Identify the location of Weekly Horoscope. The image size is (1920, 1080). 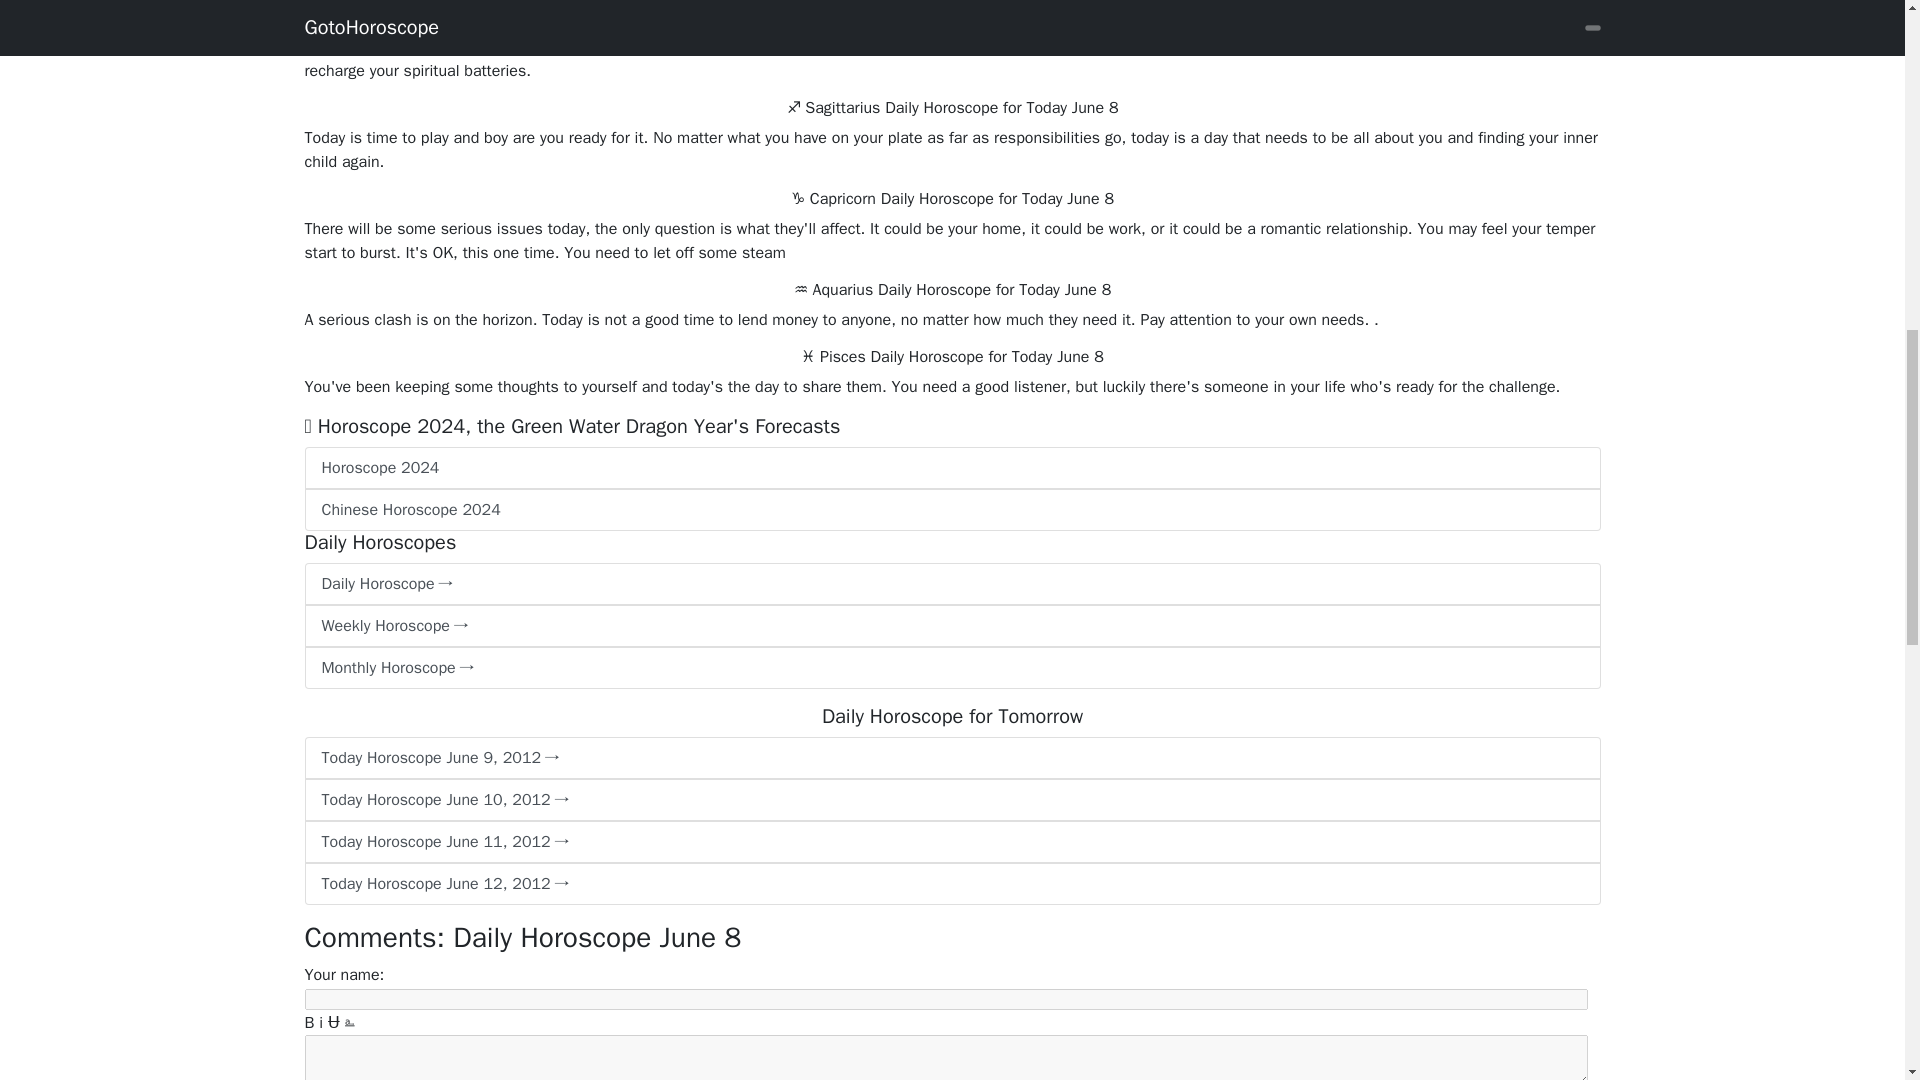
(951, 625).